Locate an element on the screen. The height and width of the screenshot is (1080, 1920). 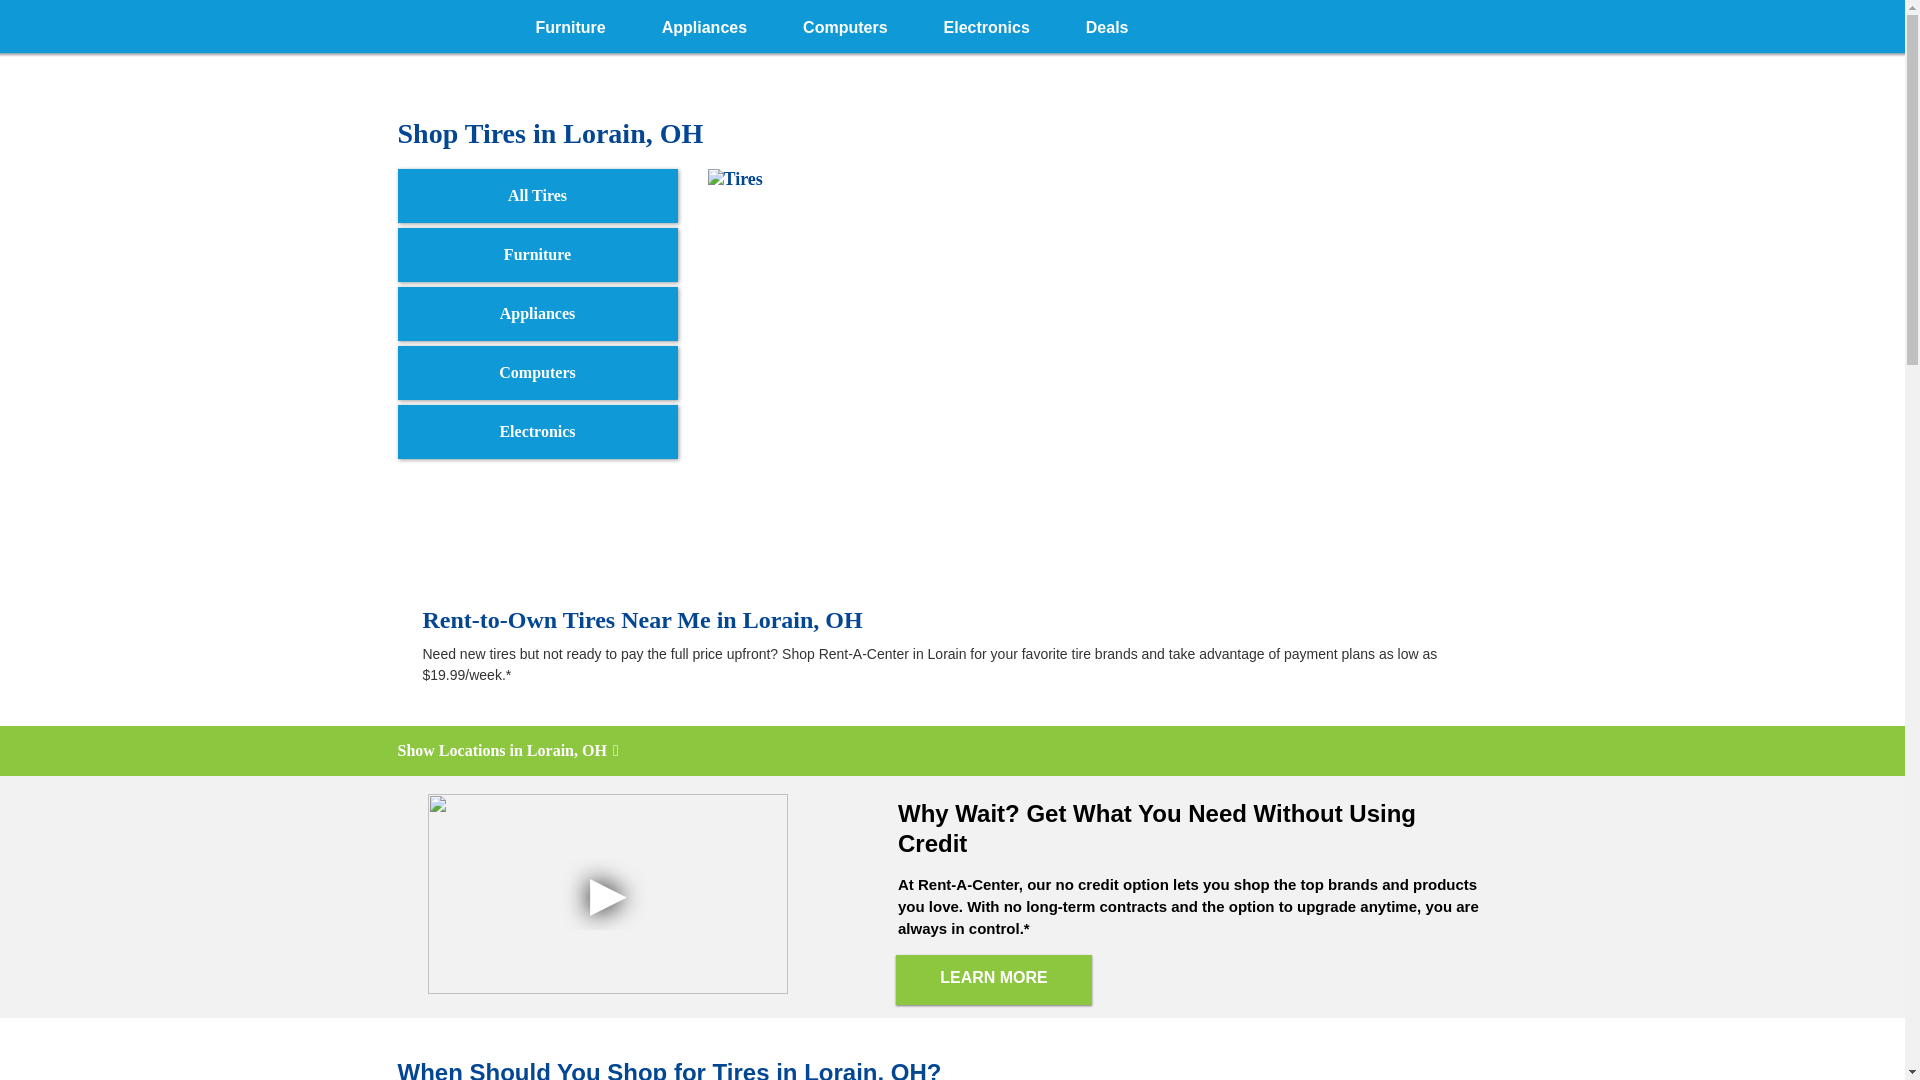
Video is located at coordinates (608, 893).